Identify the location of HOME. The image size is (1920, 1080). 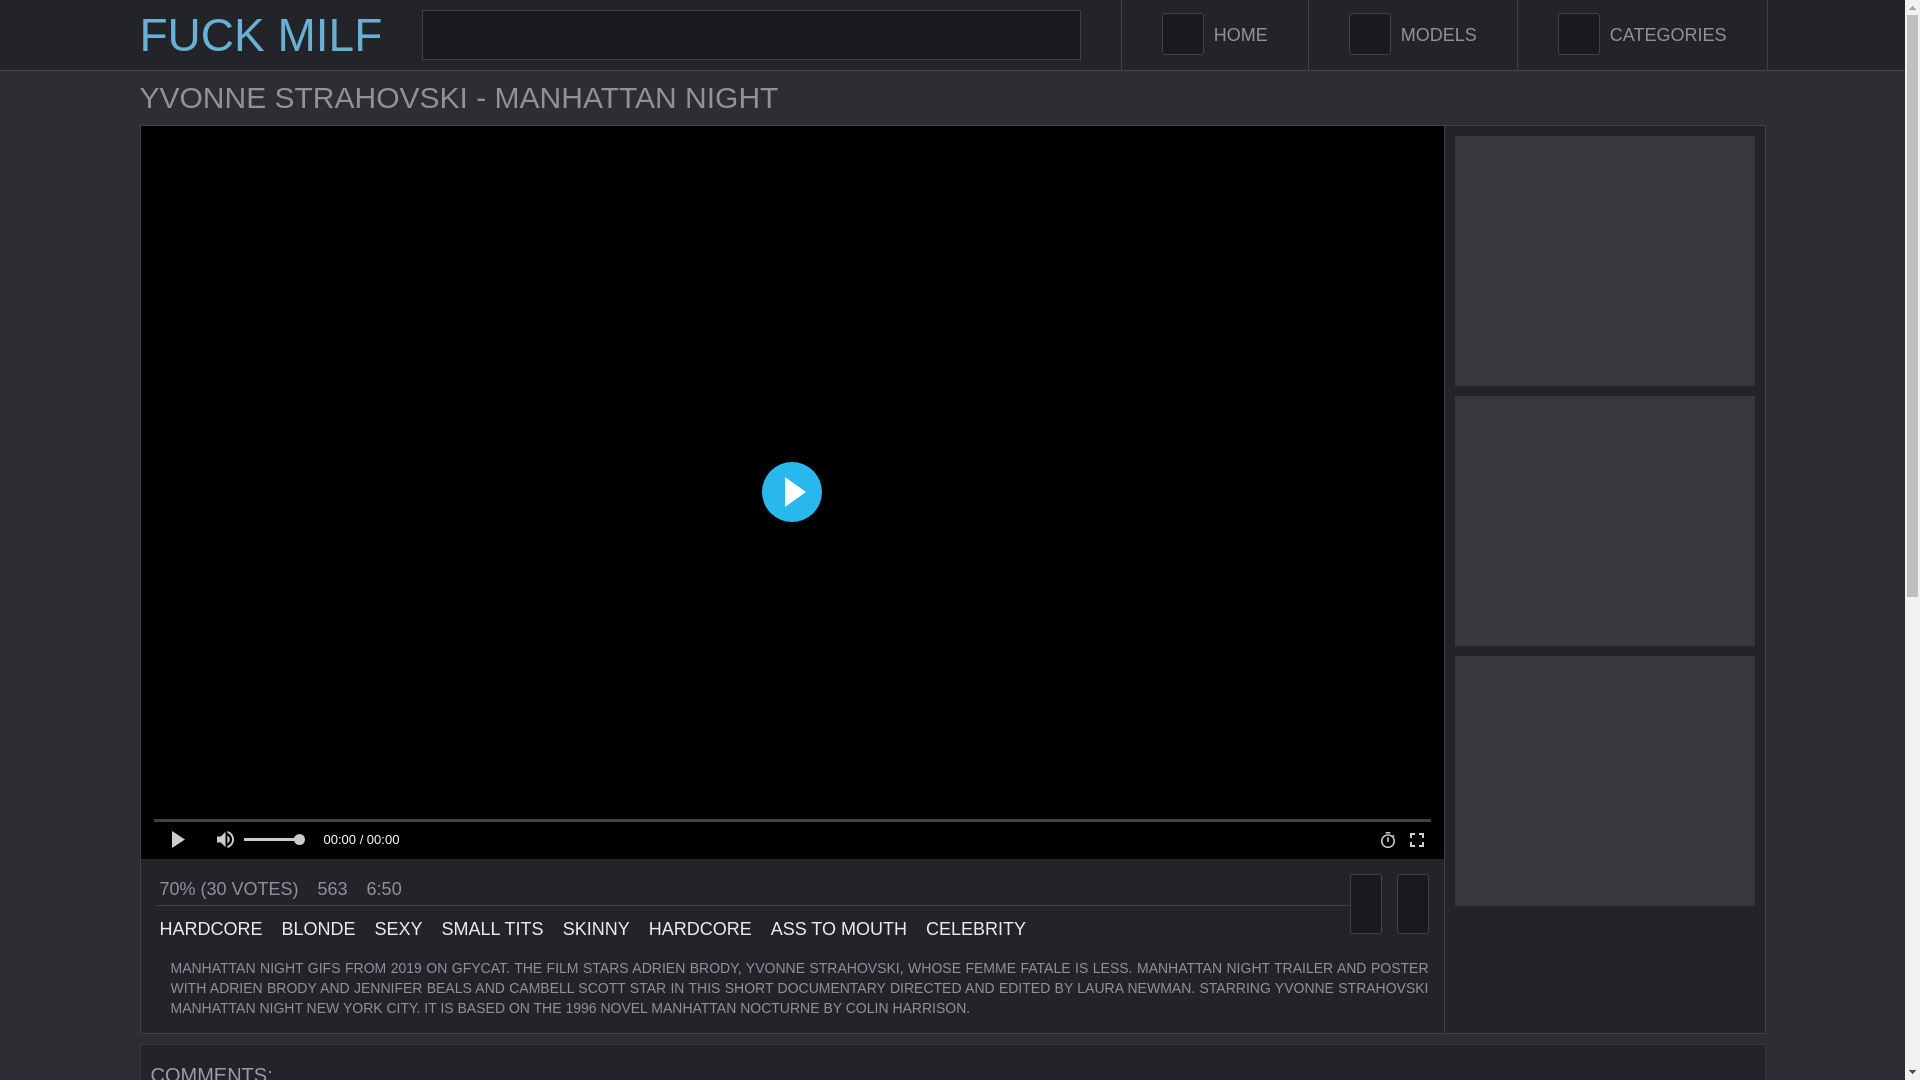
(1214, 35).